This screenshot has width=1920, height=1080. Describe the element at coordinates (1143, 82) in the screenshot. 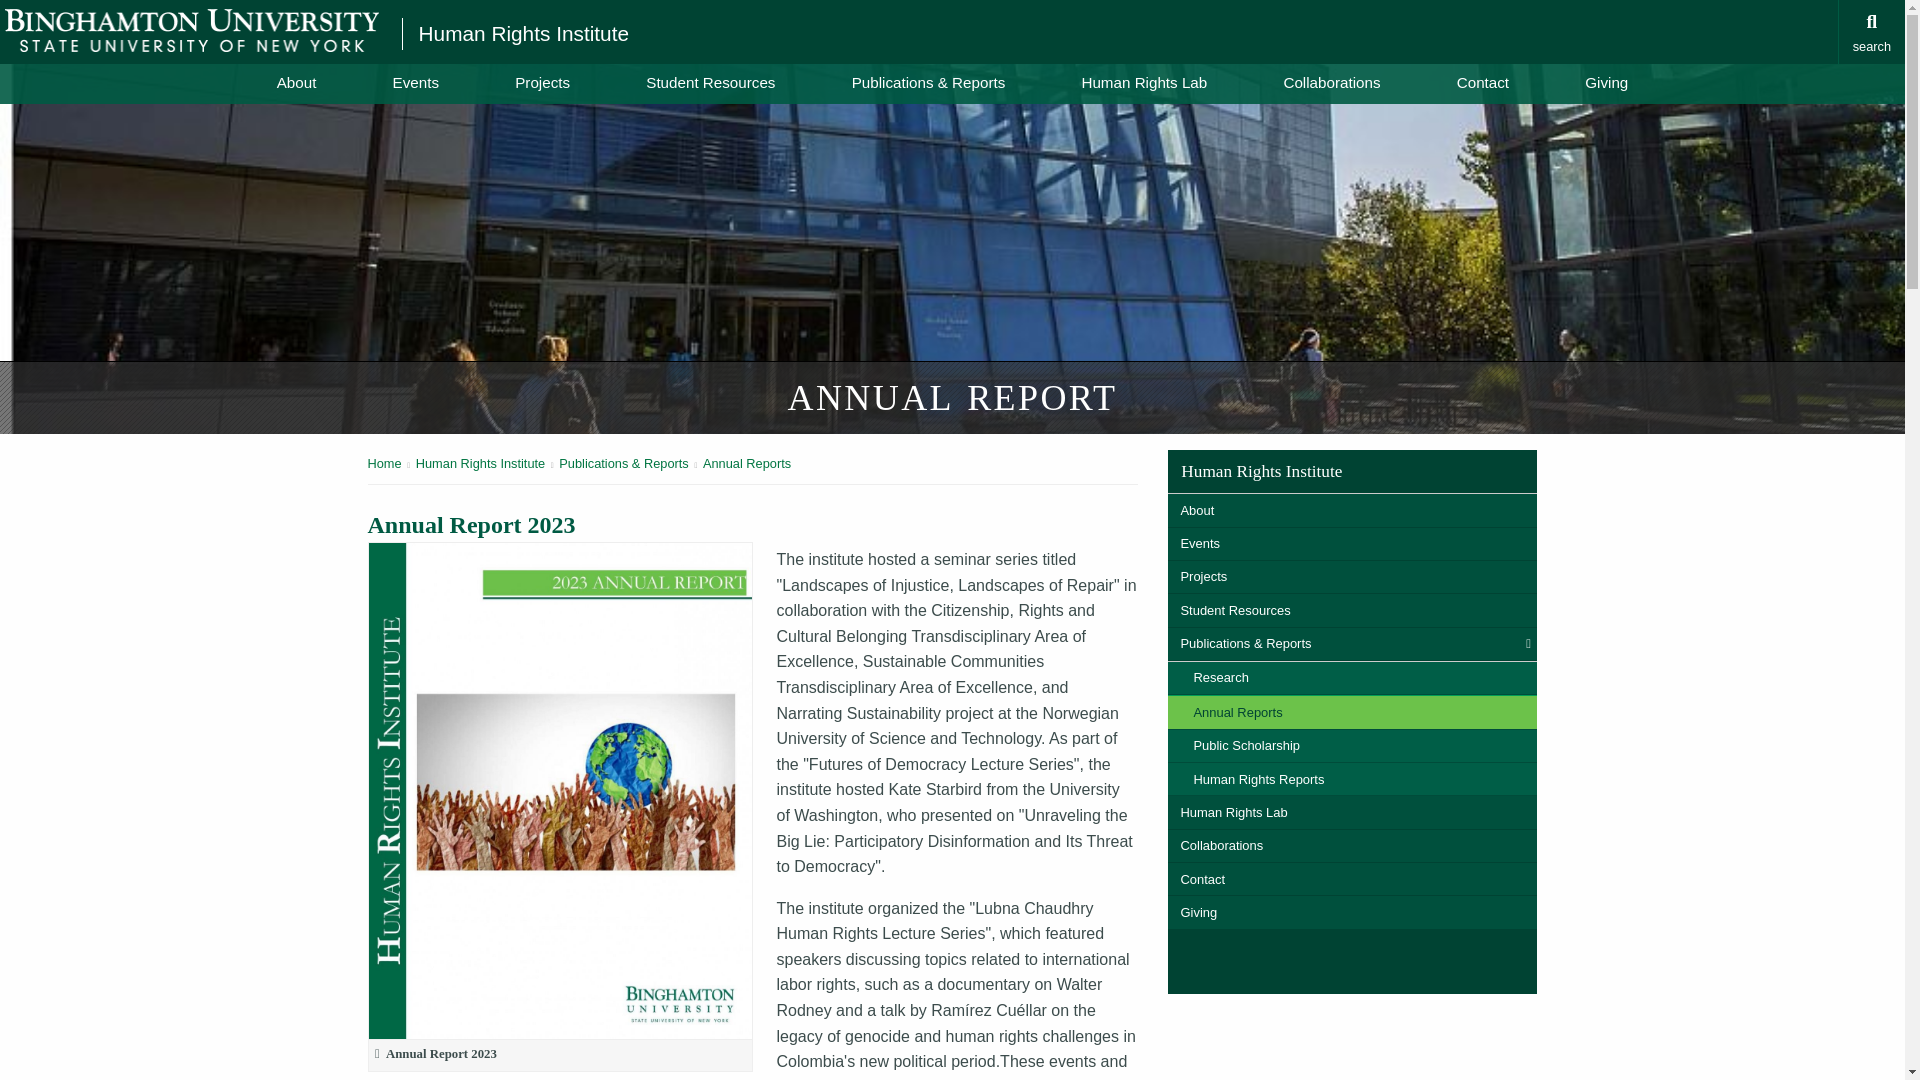

I see `Human Rights Lab` at that location.